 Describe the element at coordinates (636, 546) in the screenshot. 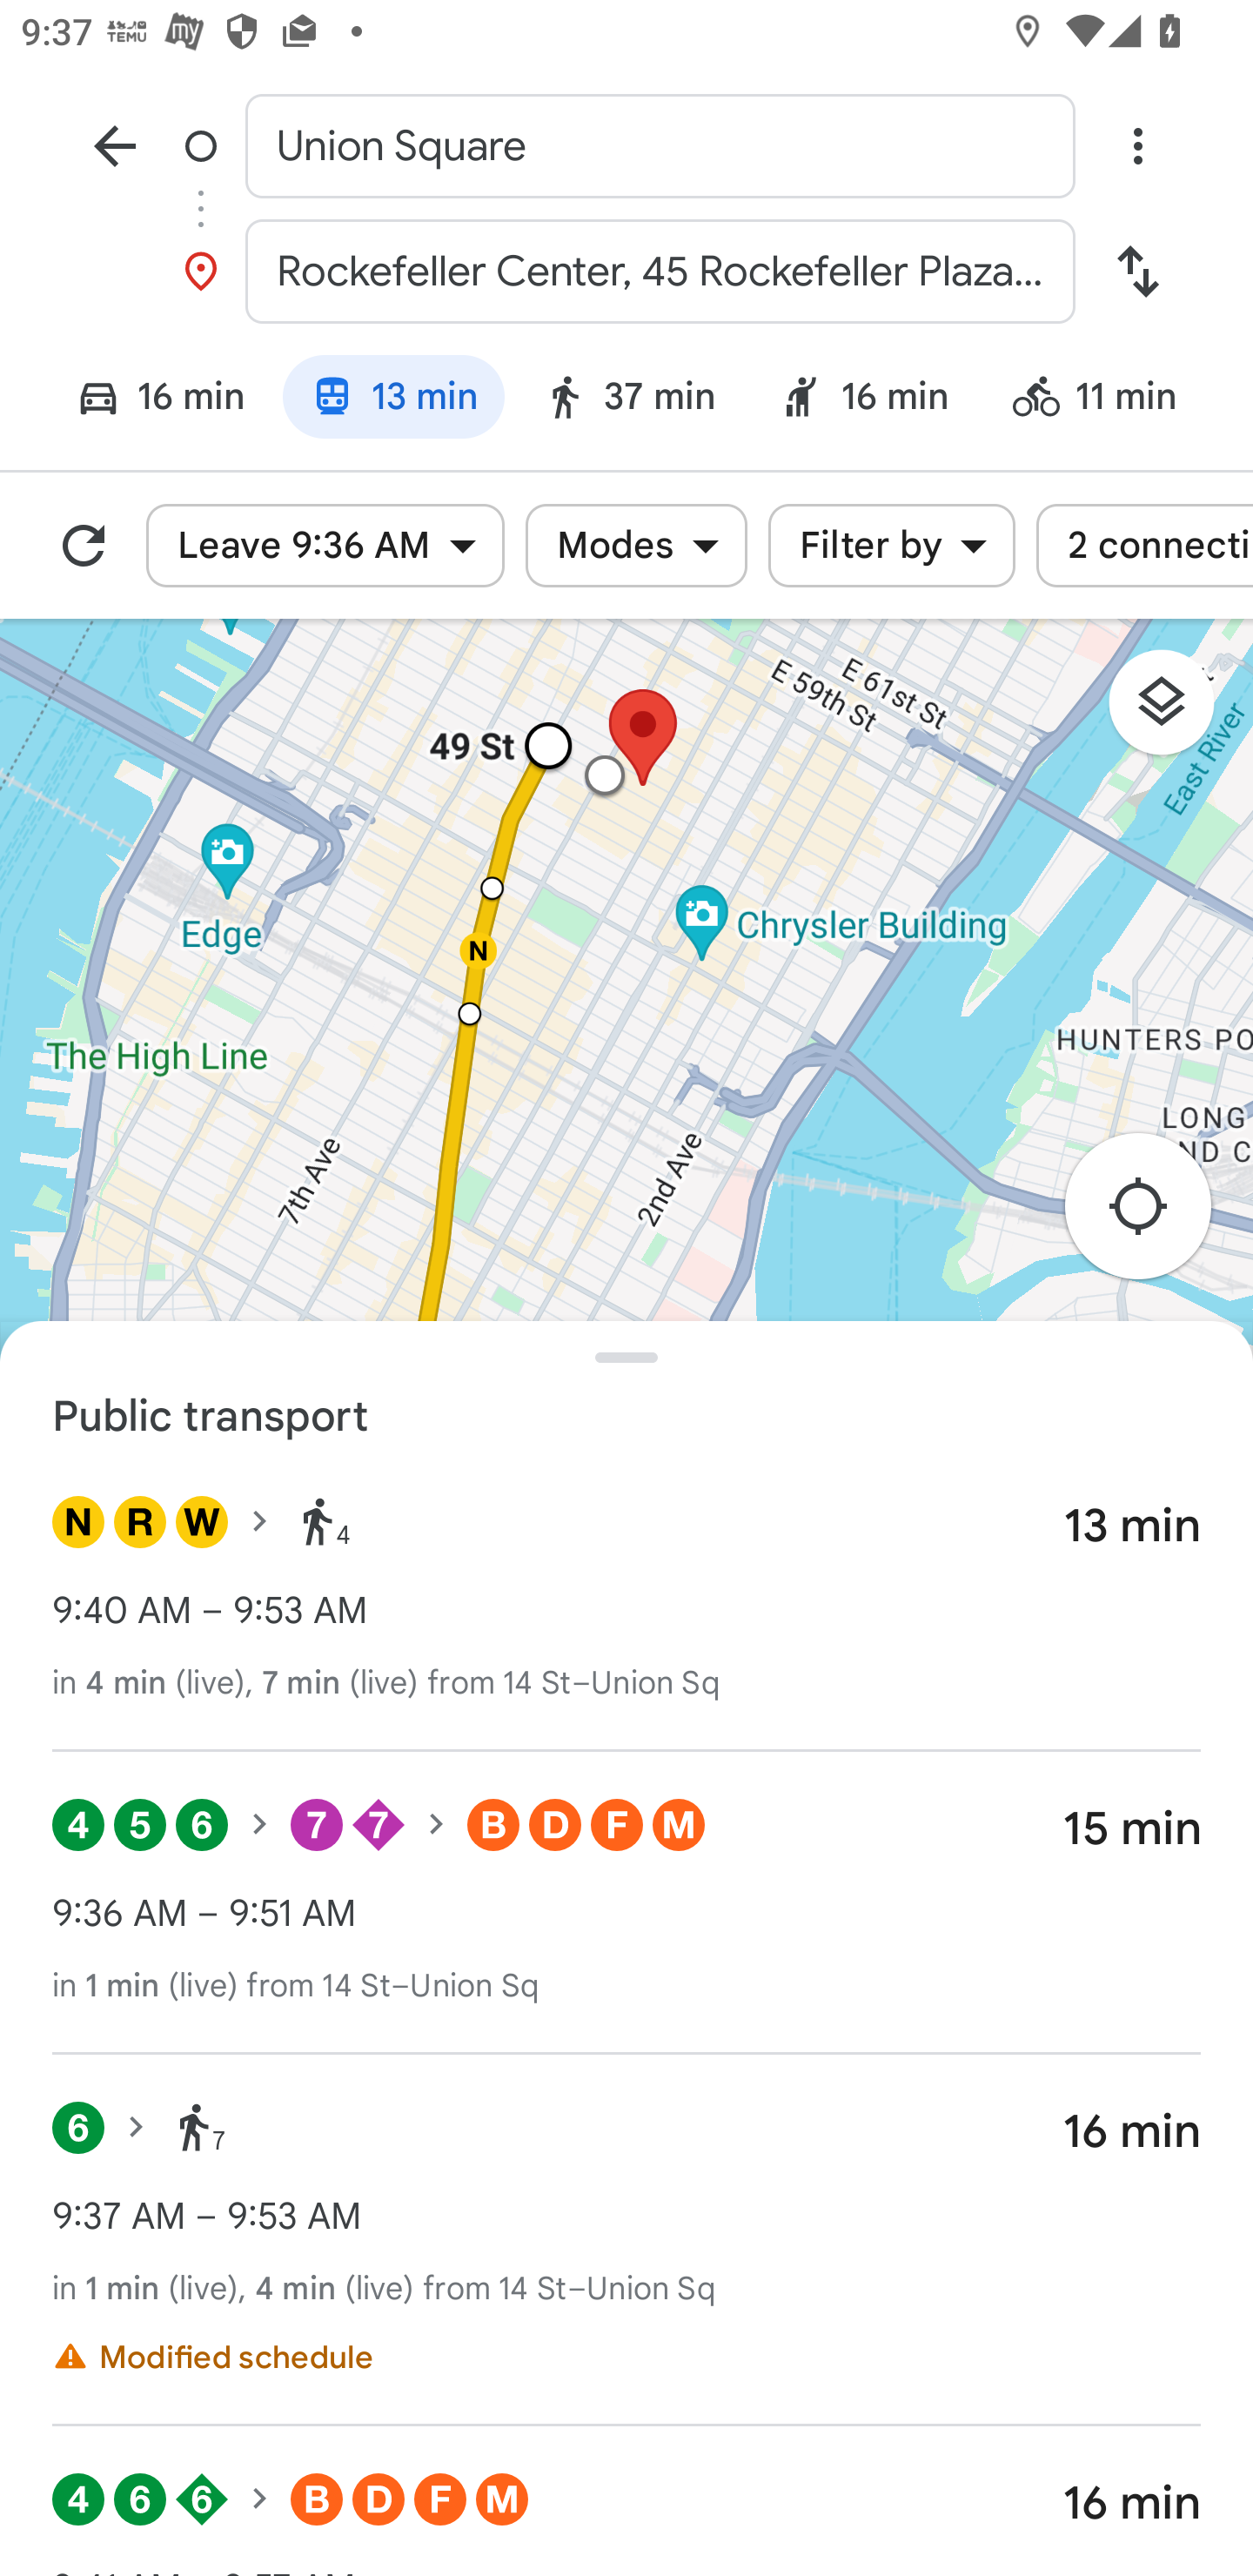

I see `Modes Modes Modes` at that location.